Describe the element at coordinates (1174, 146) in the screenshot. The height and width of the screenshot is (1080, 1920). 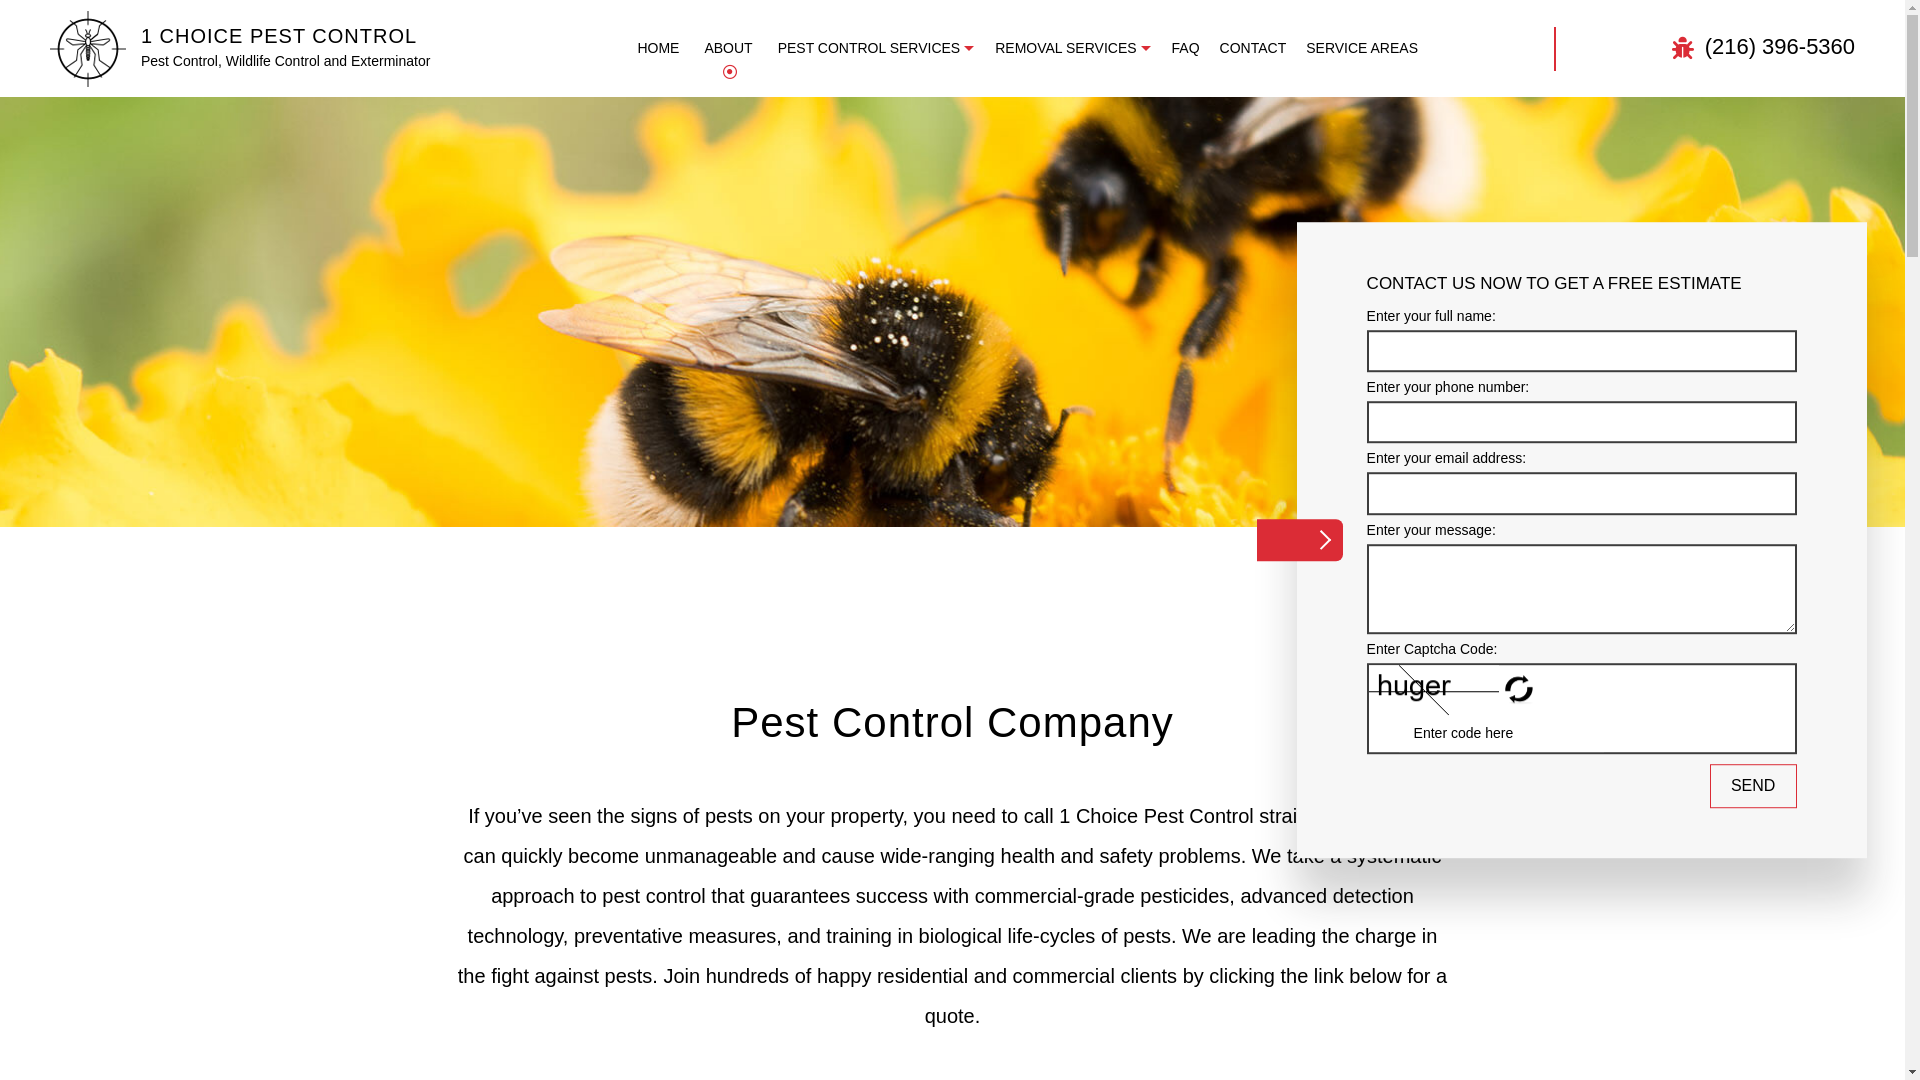
I see `BEE REMOVAL` at that location.